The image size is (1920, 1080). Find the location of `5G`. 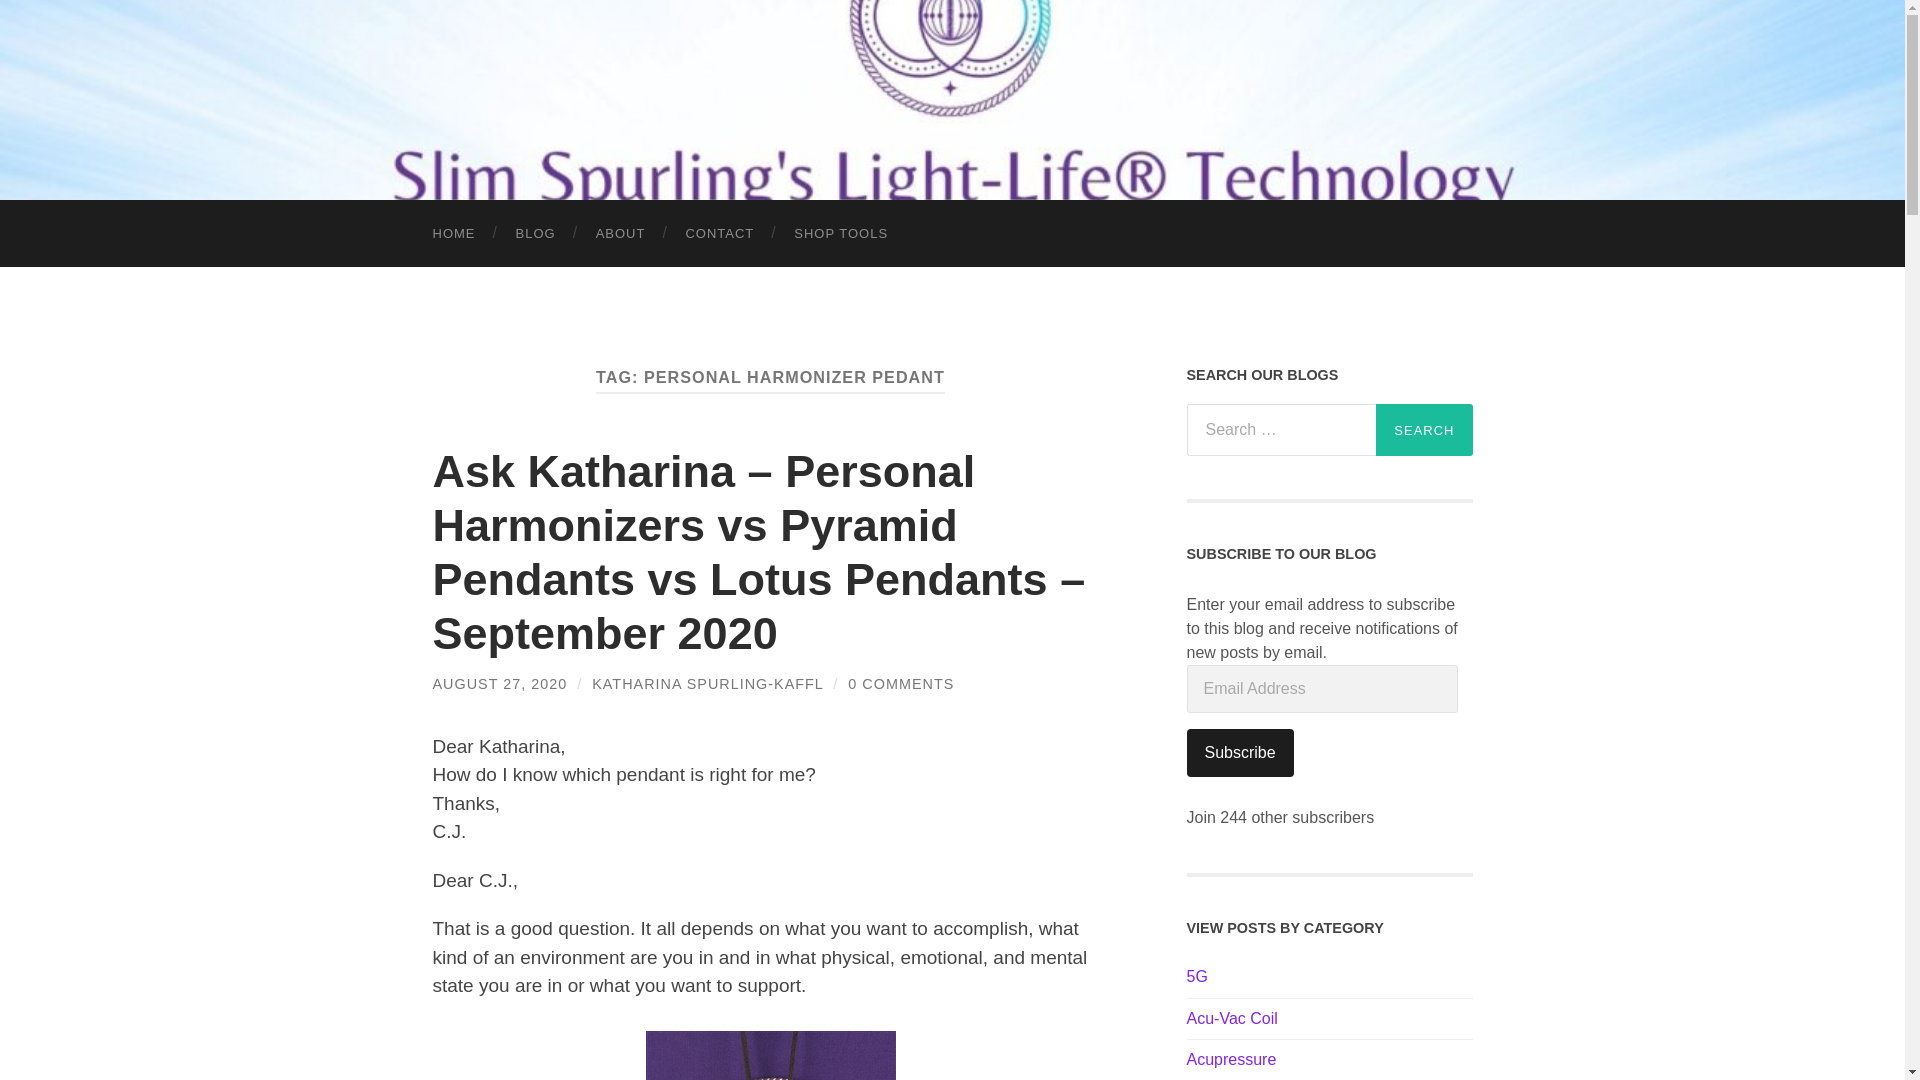

5G is located at coordinates (1196, 976).